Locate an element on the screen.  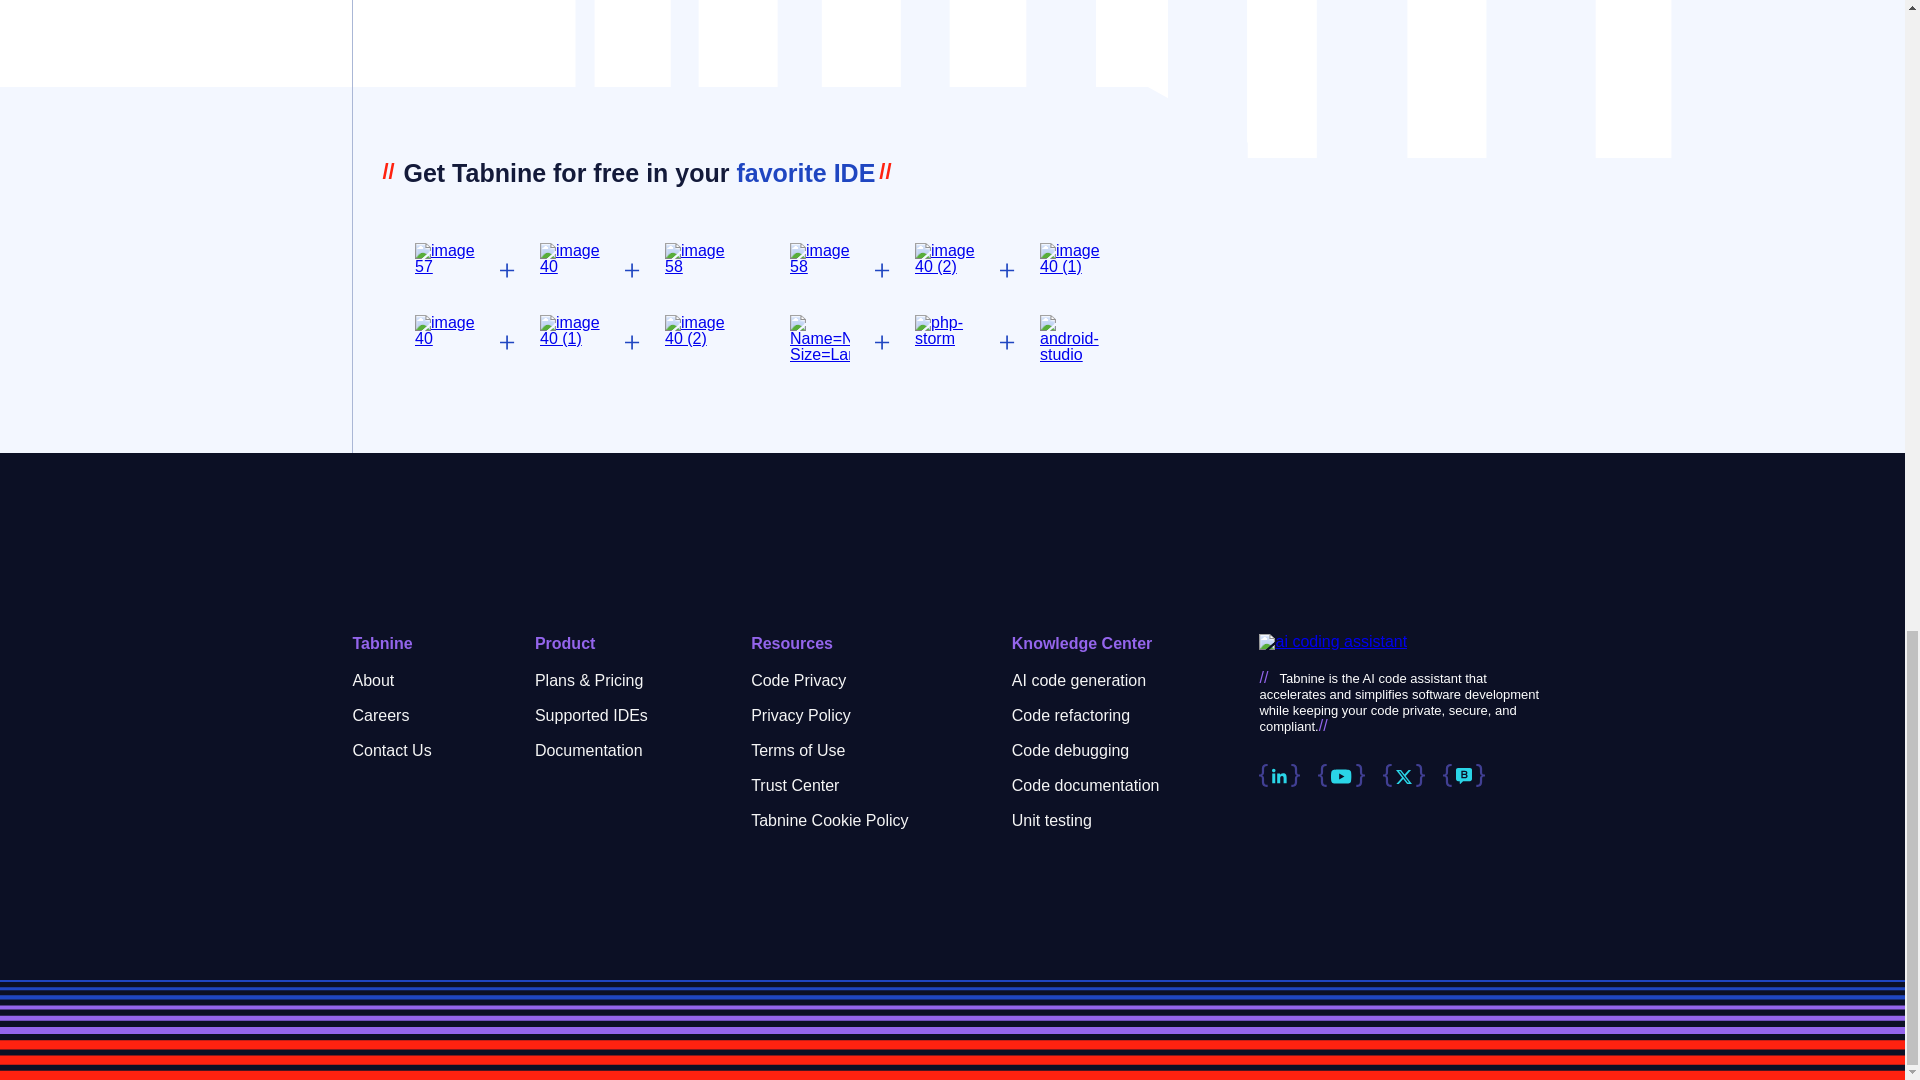
WebStorm is located at coordinates (945, 259).